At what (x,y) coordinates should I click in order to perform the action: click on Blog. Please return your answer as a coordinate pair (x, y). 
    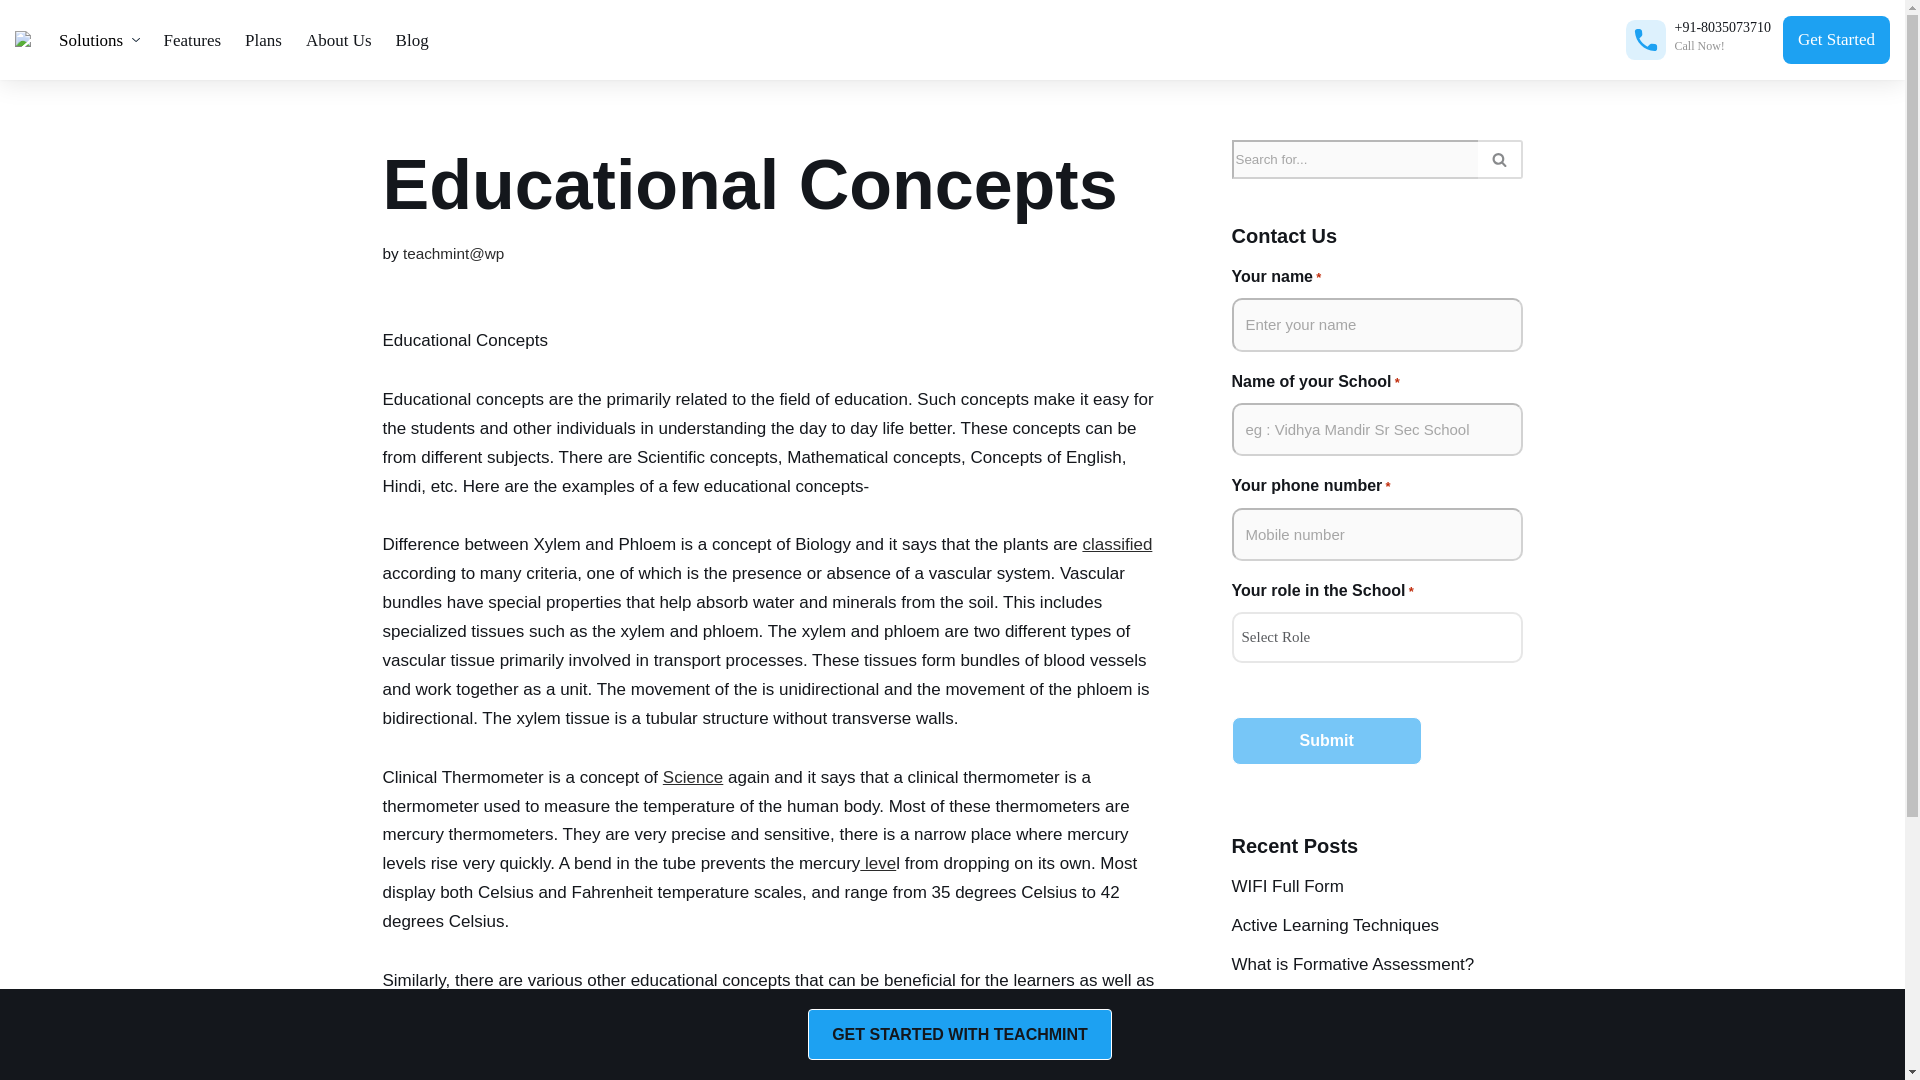
    Looking at the image, I should click on (412, 40).